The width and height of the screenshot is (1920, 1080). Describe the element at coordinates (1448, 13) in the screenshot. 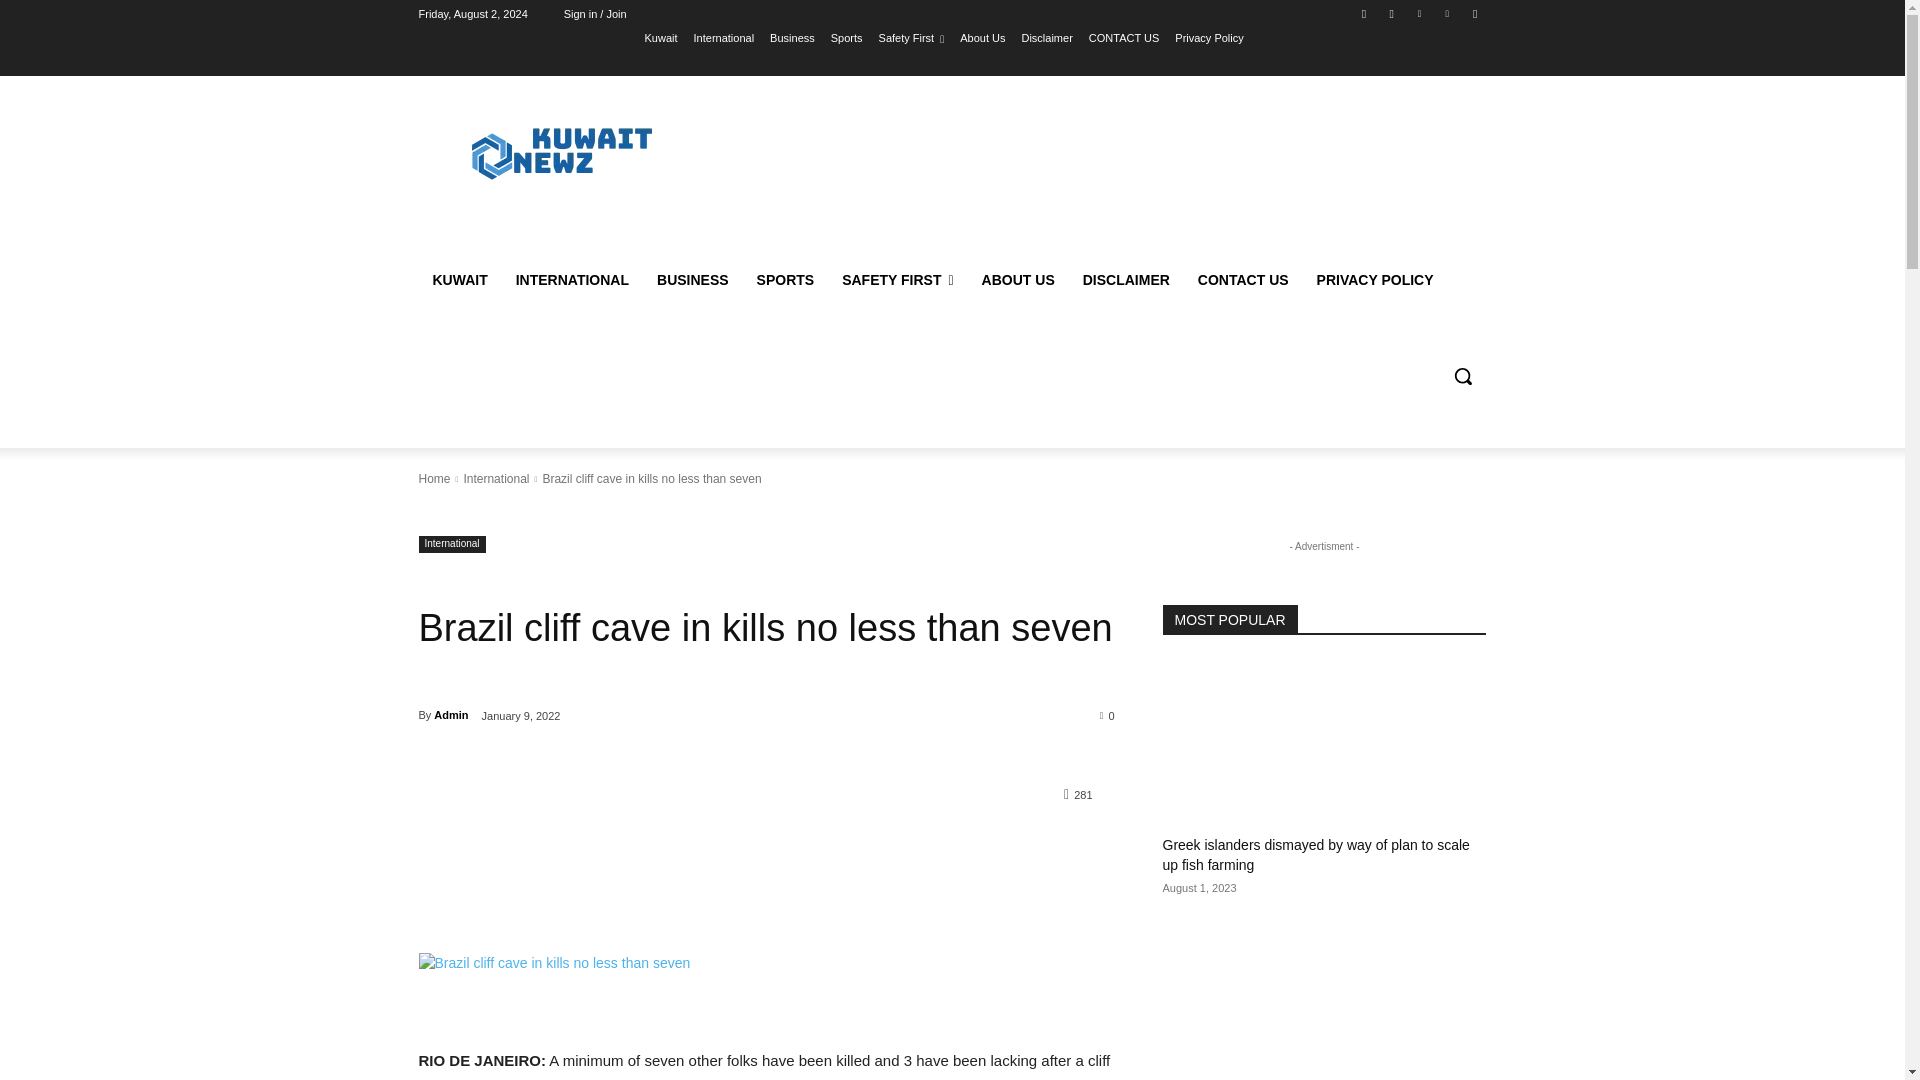

I see `Vimeo` at that location.